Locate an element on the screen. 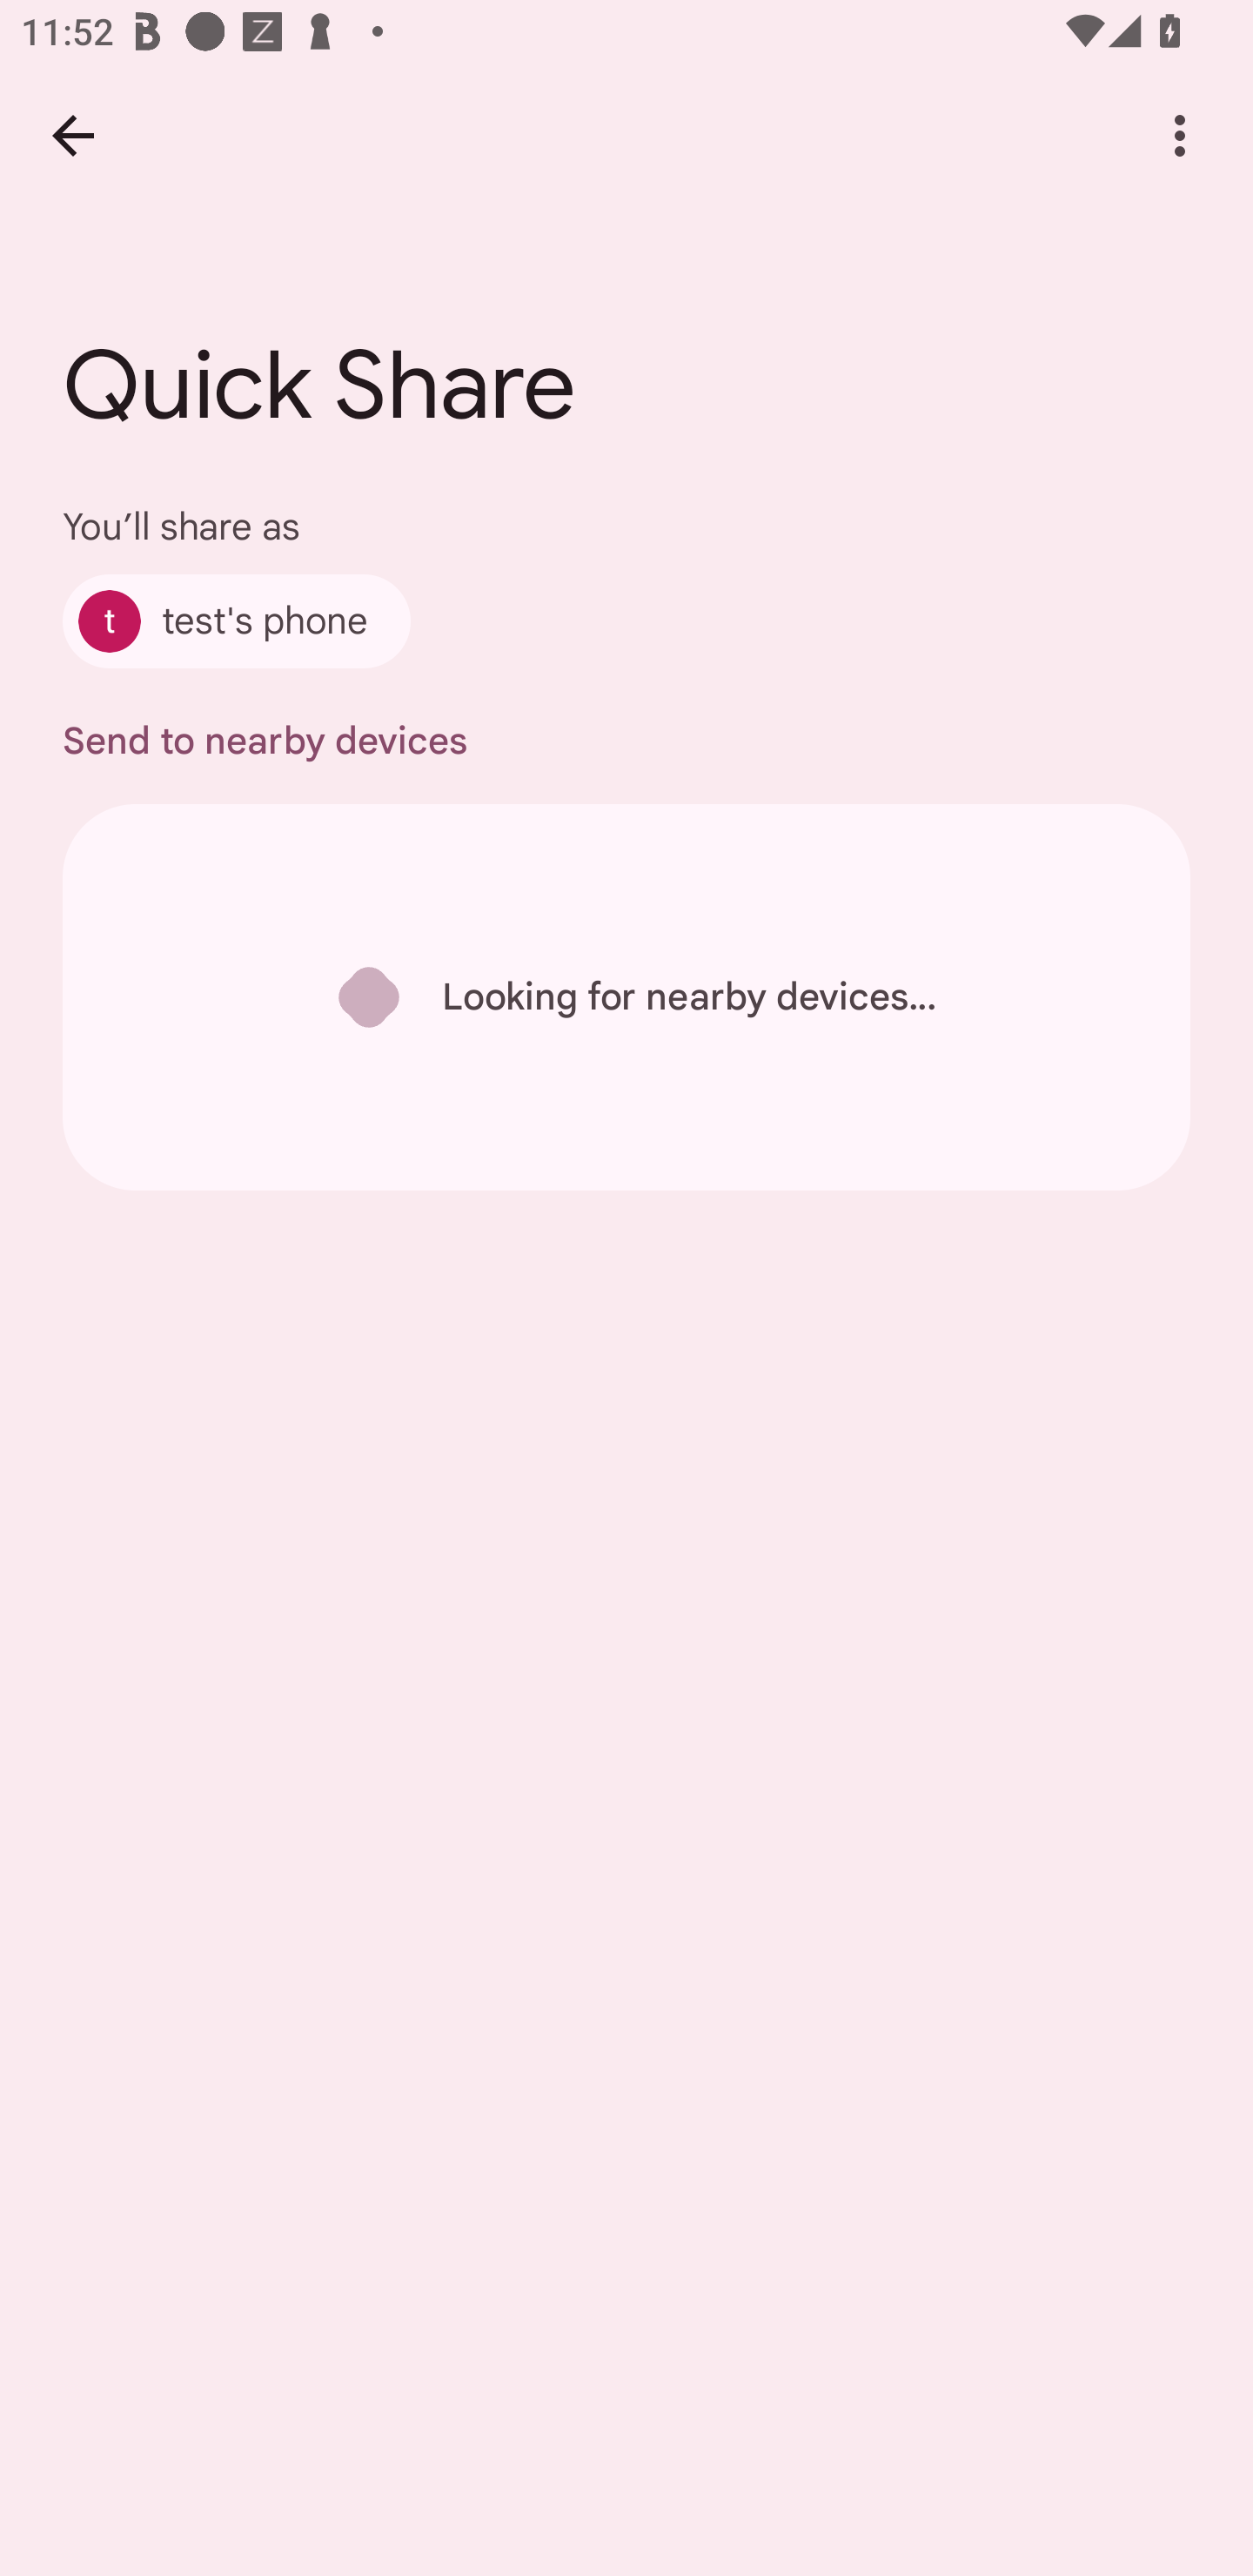 This screenshot has width=1253, height=2576. Back is located at coordinates (72, 134).